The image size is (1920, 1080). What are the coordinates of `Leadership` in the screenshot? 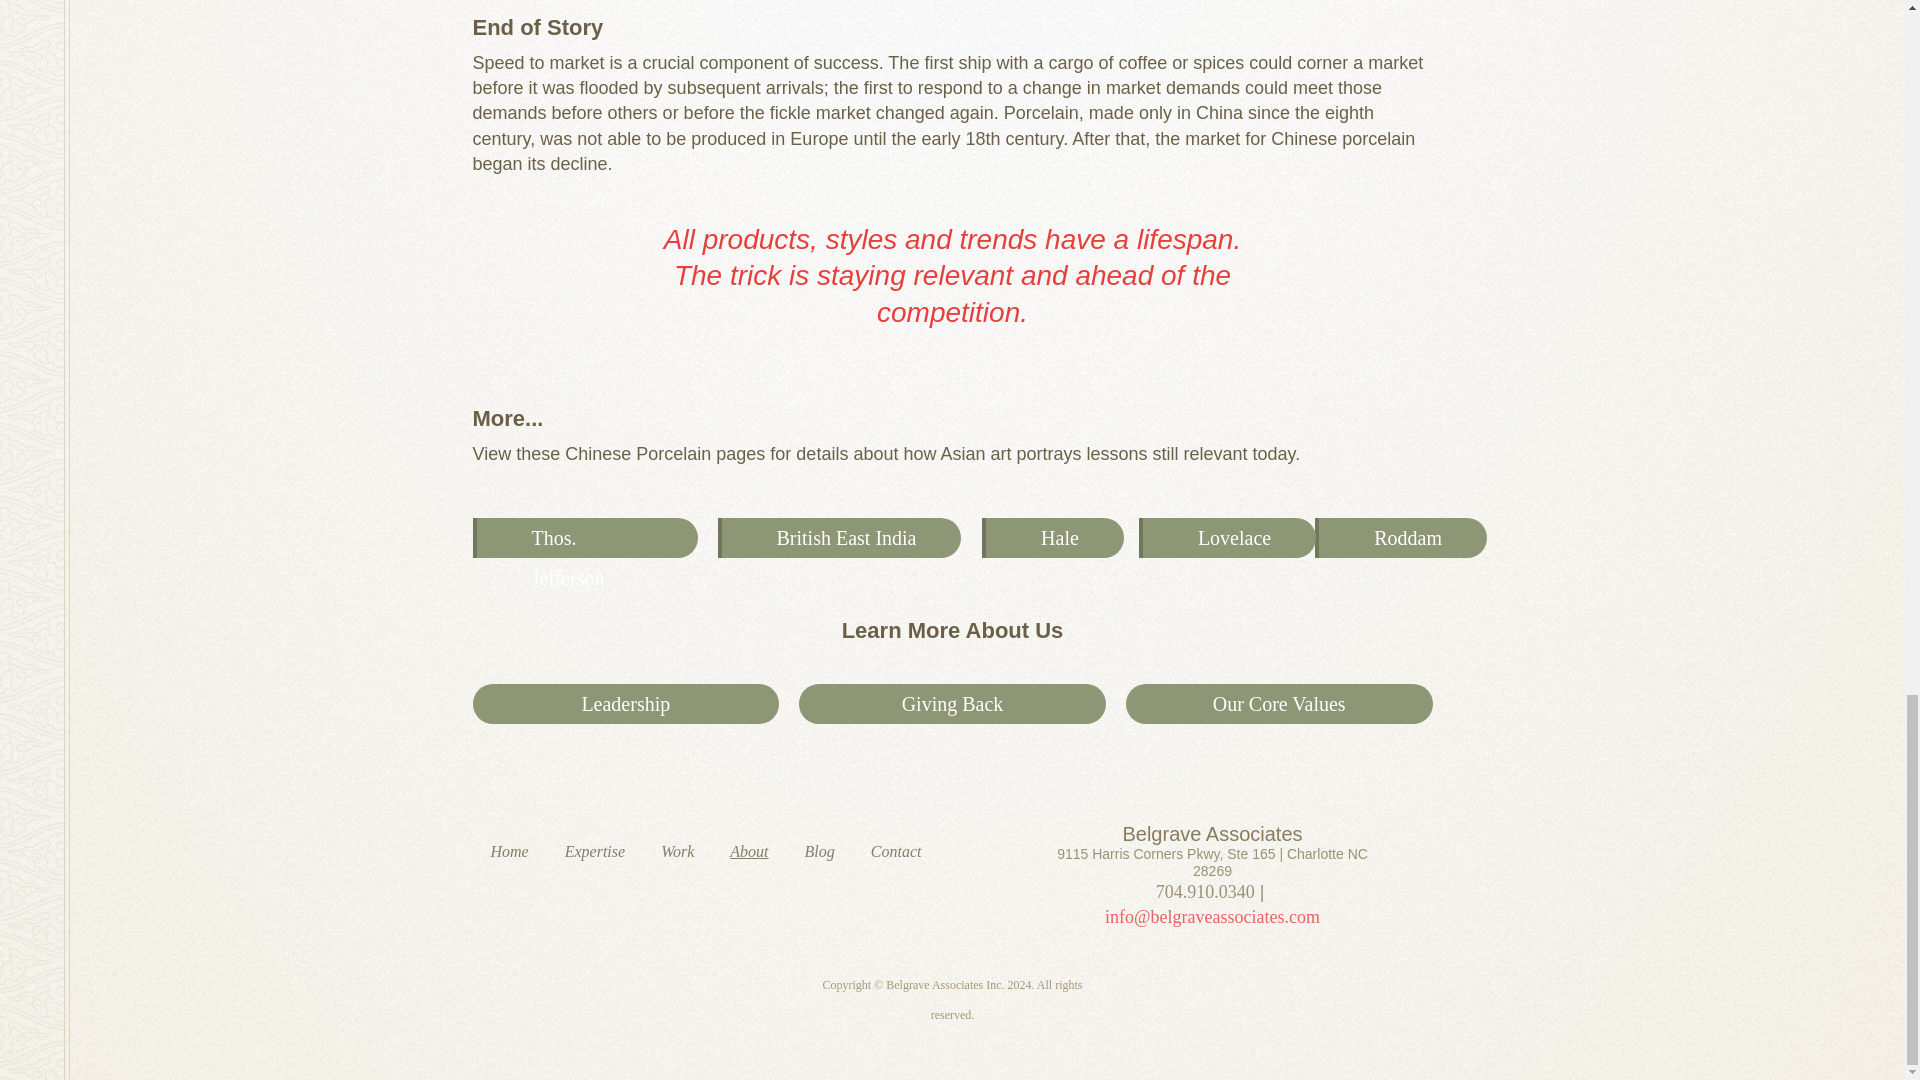 It's located at (624, 703).